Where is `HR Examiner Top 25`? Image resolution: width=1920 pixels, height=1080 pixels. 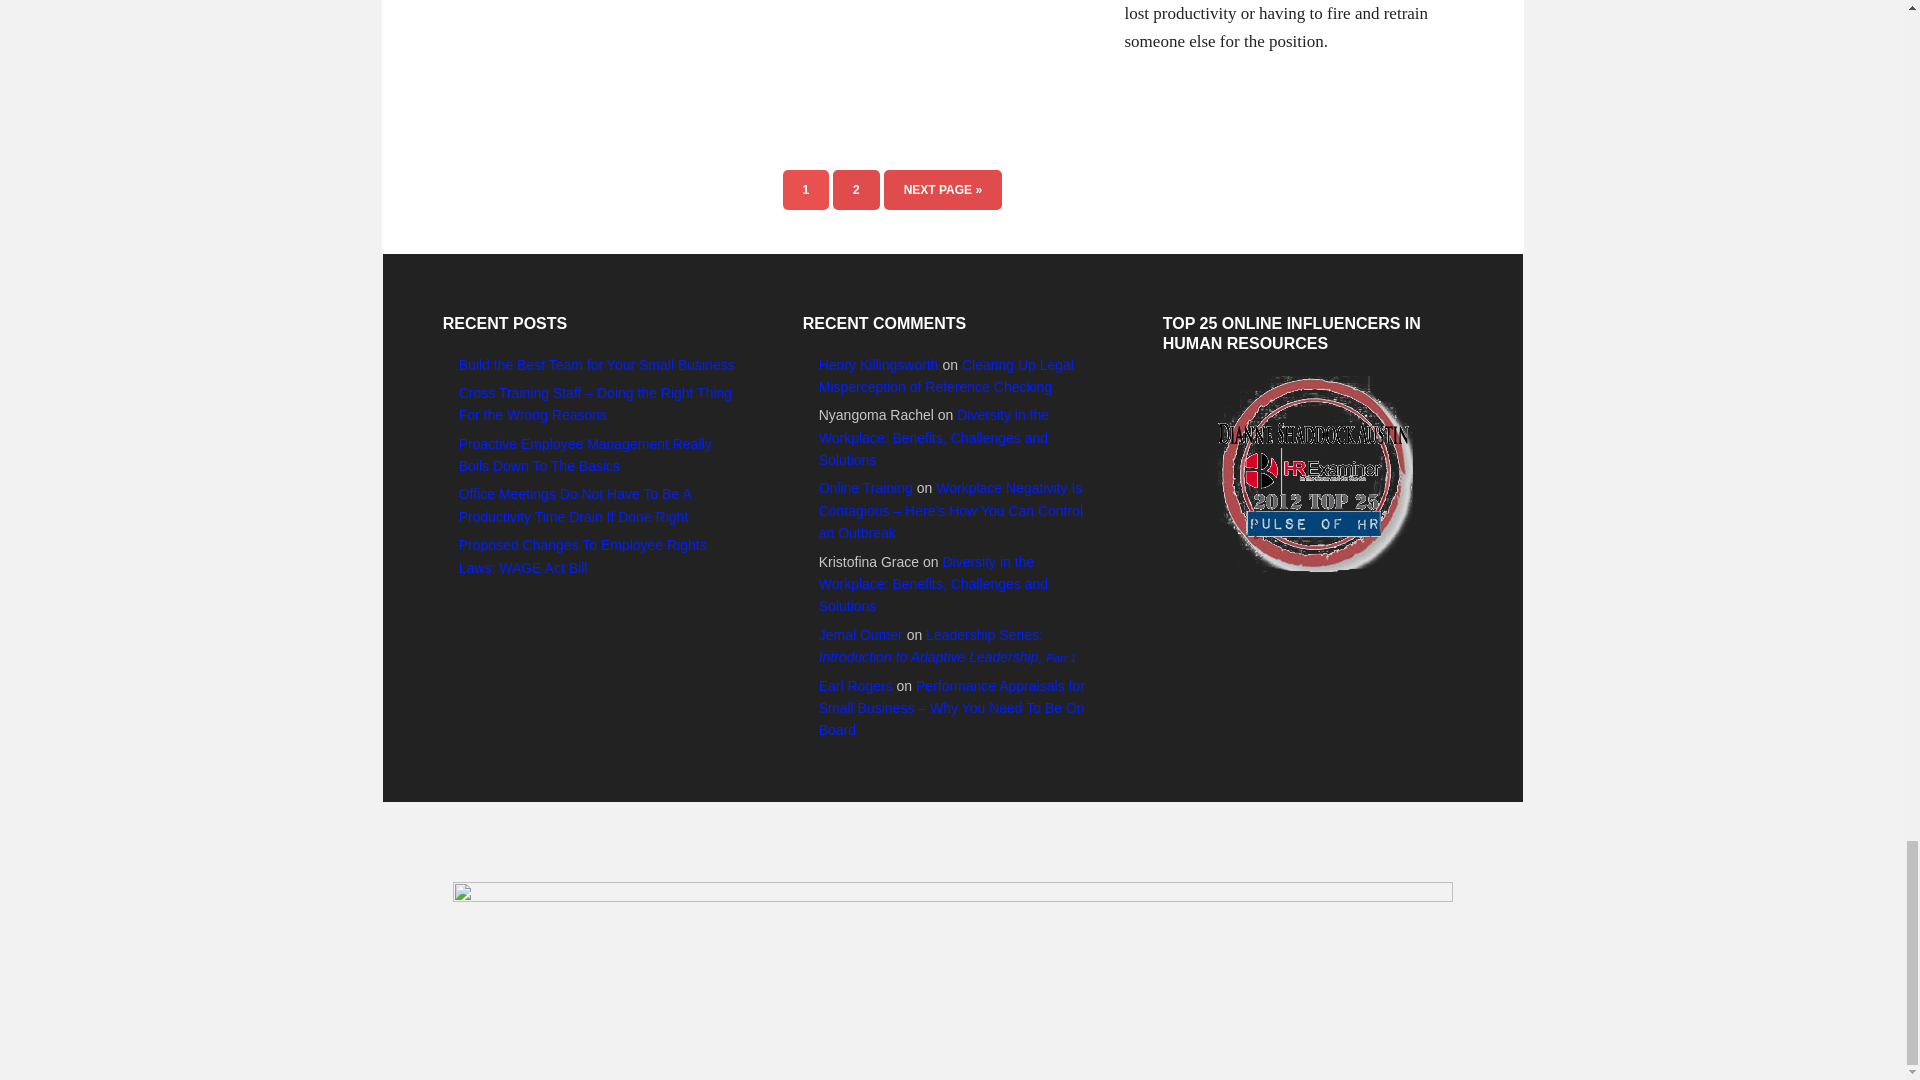 HR Examiner Top 25 is located at coordinates (1311, 473).